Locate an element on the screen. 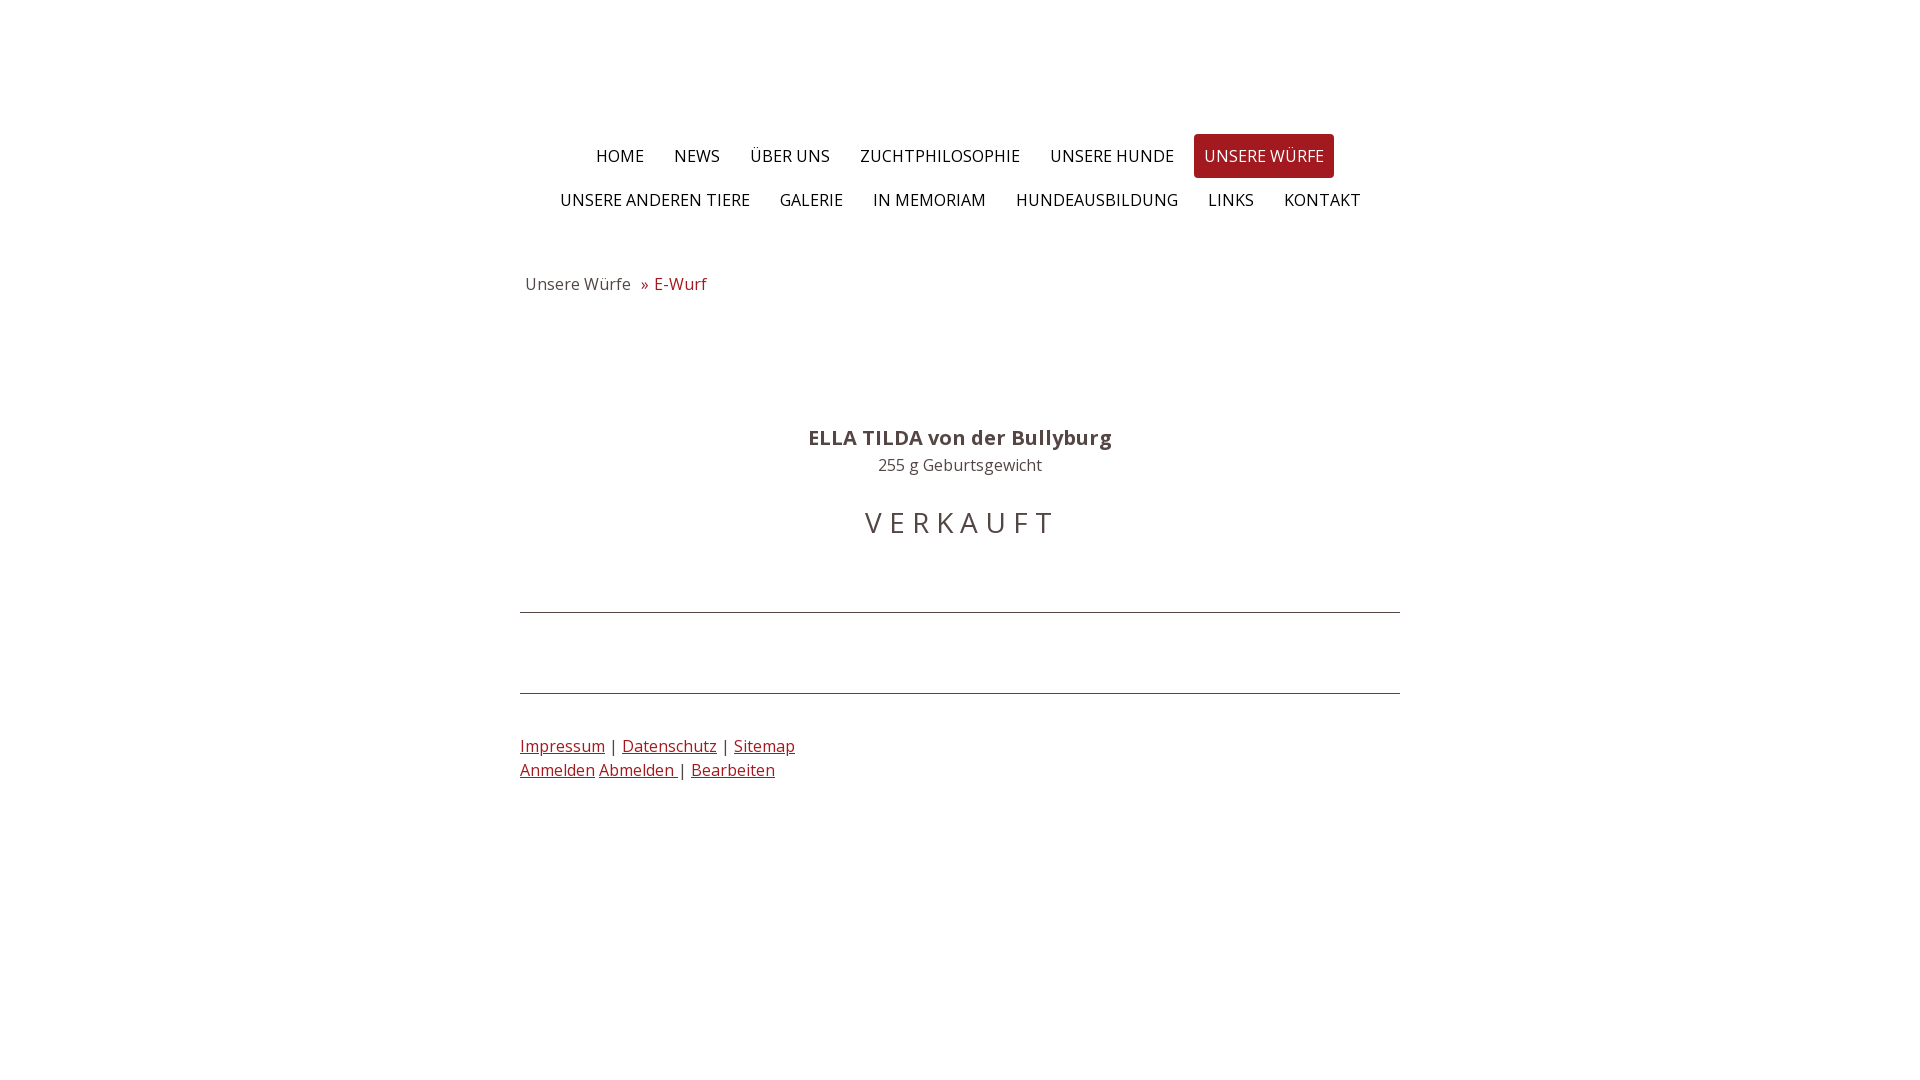 Image resolution: width=1920 pixels, height=1080 pixels. LINKS is located at coordinates (1231, 200).